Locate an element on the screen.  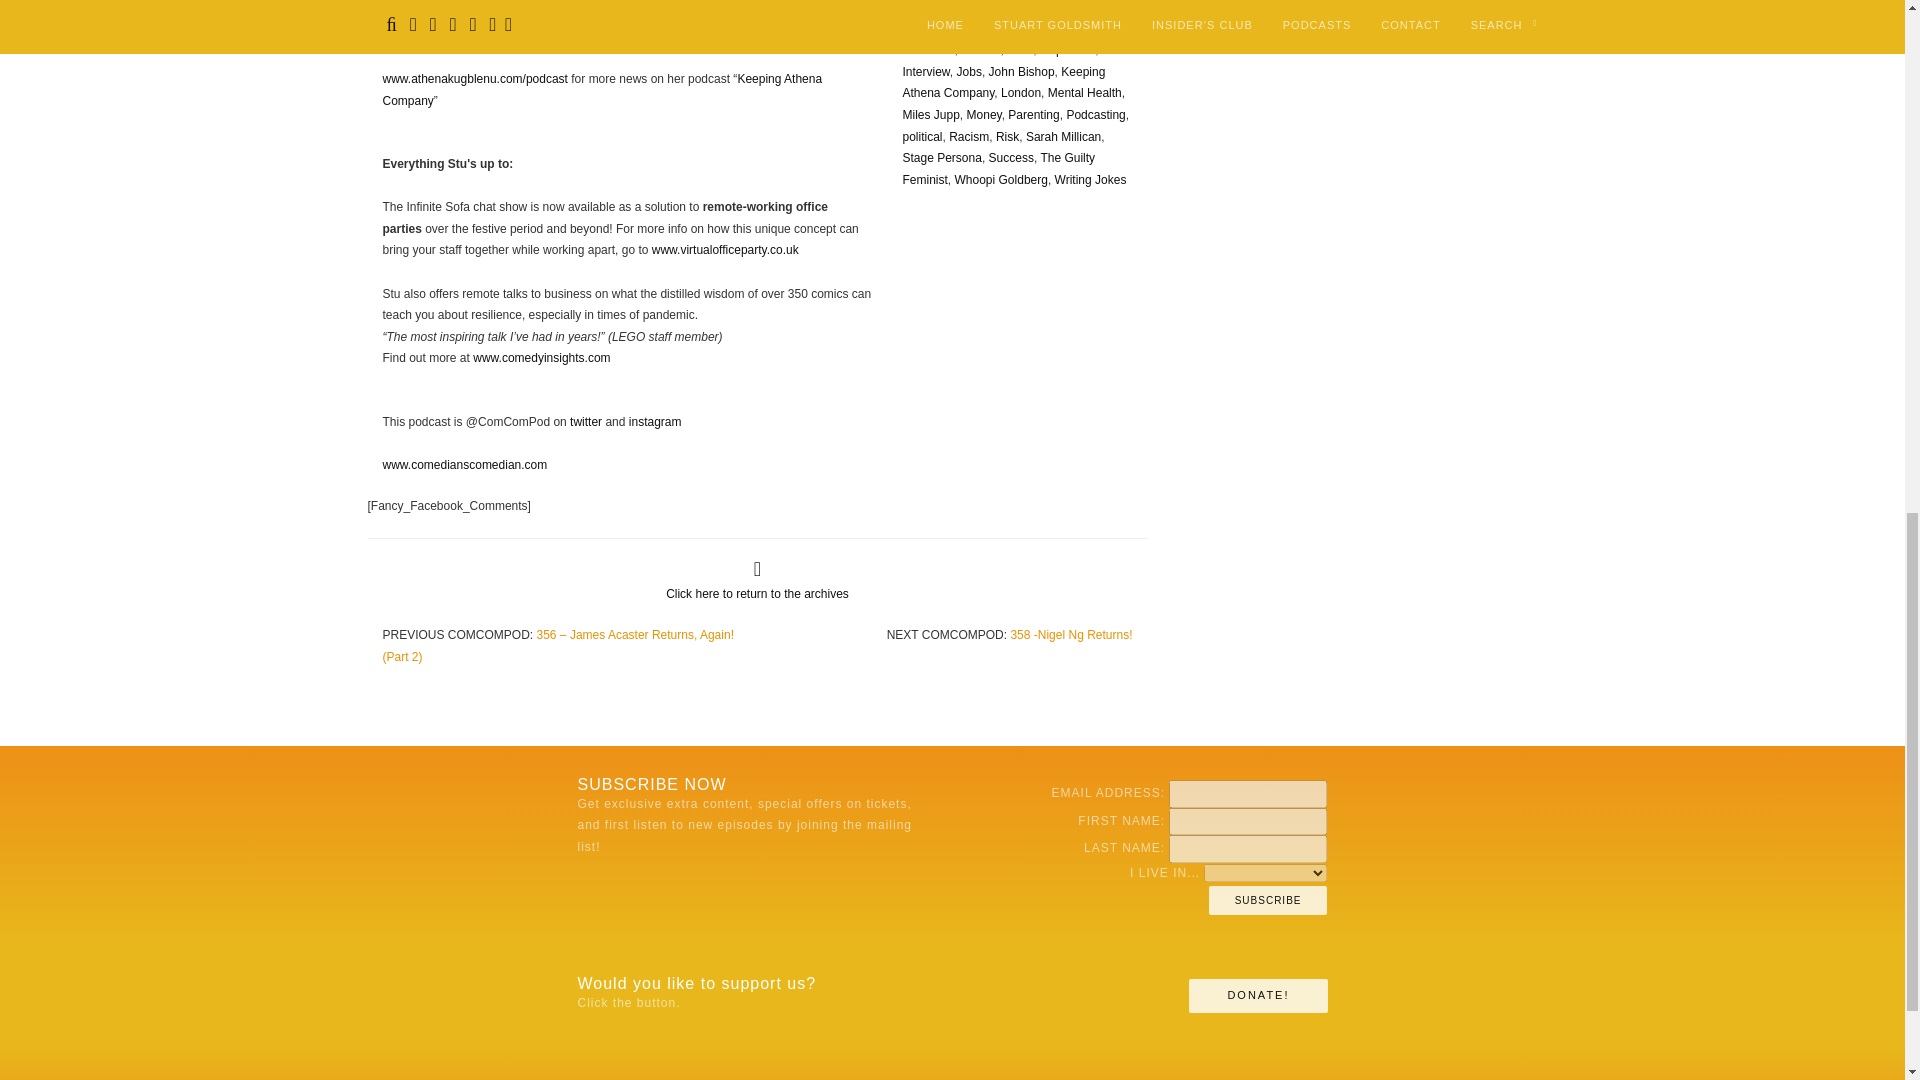
www.athenakugblenu.com is located at coordinates (452, 36).